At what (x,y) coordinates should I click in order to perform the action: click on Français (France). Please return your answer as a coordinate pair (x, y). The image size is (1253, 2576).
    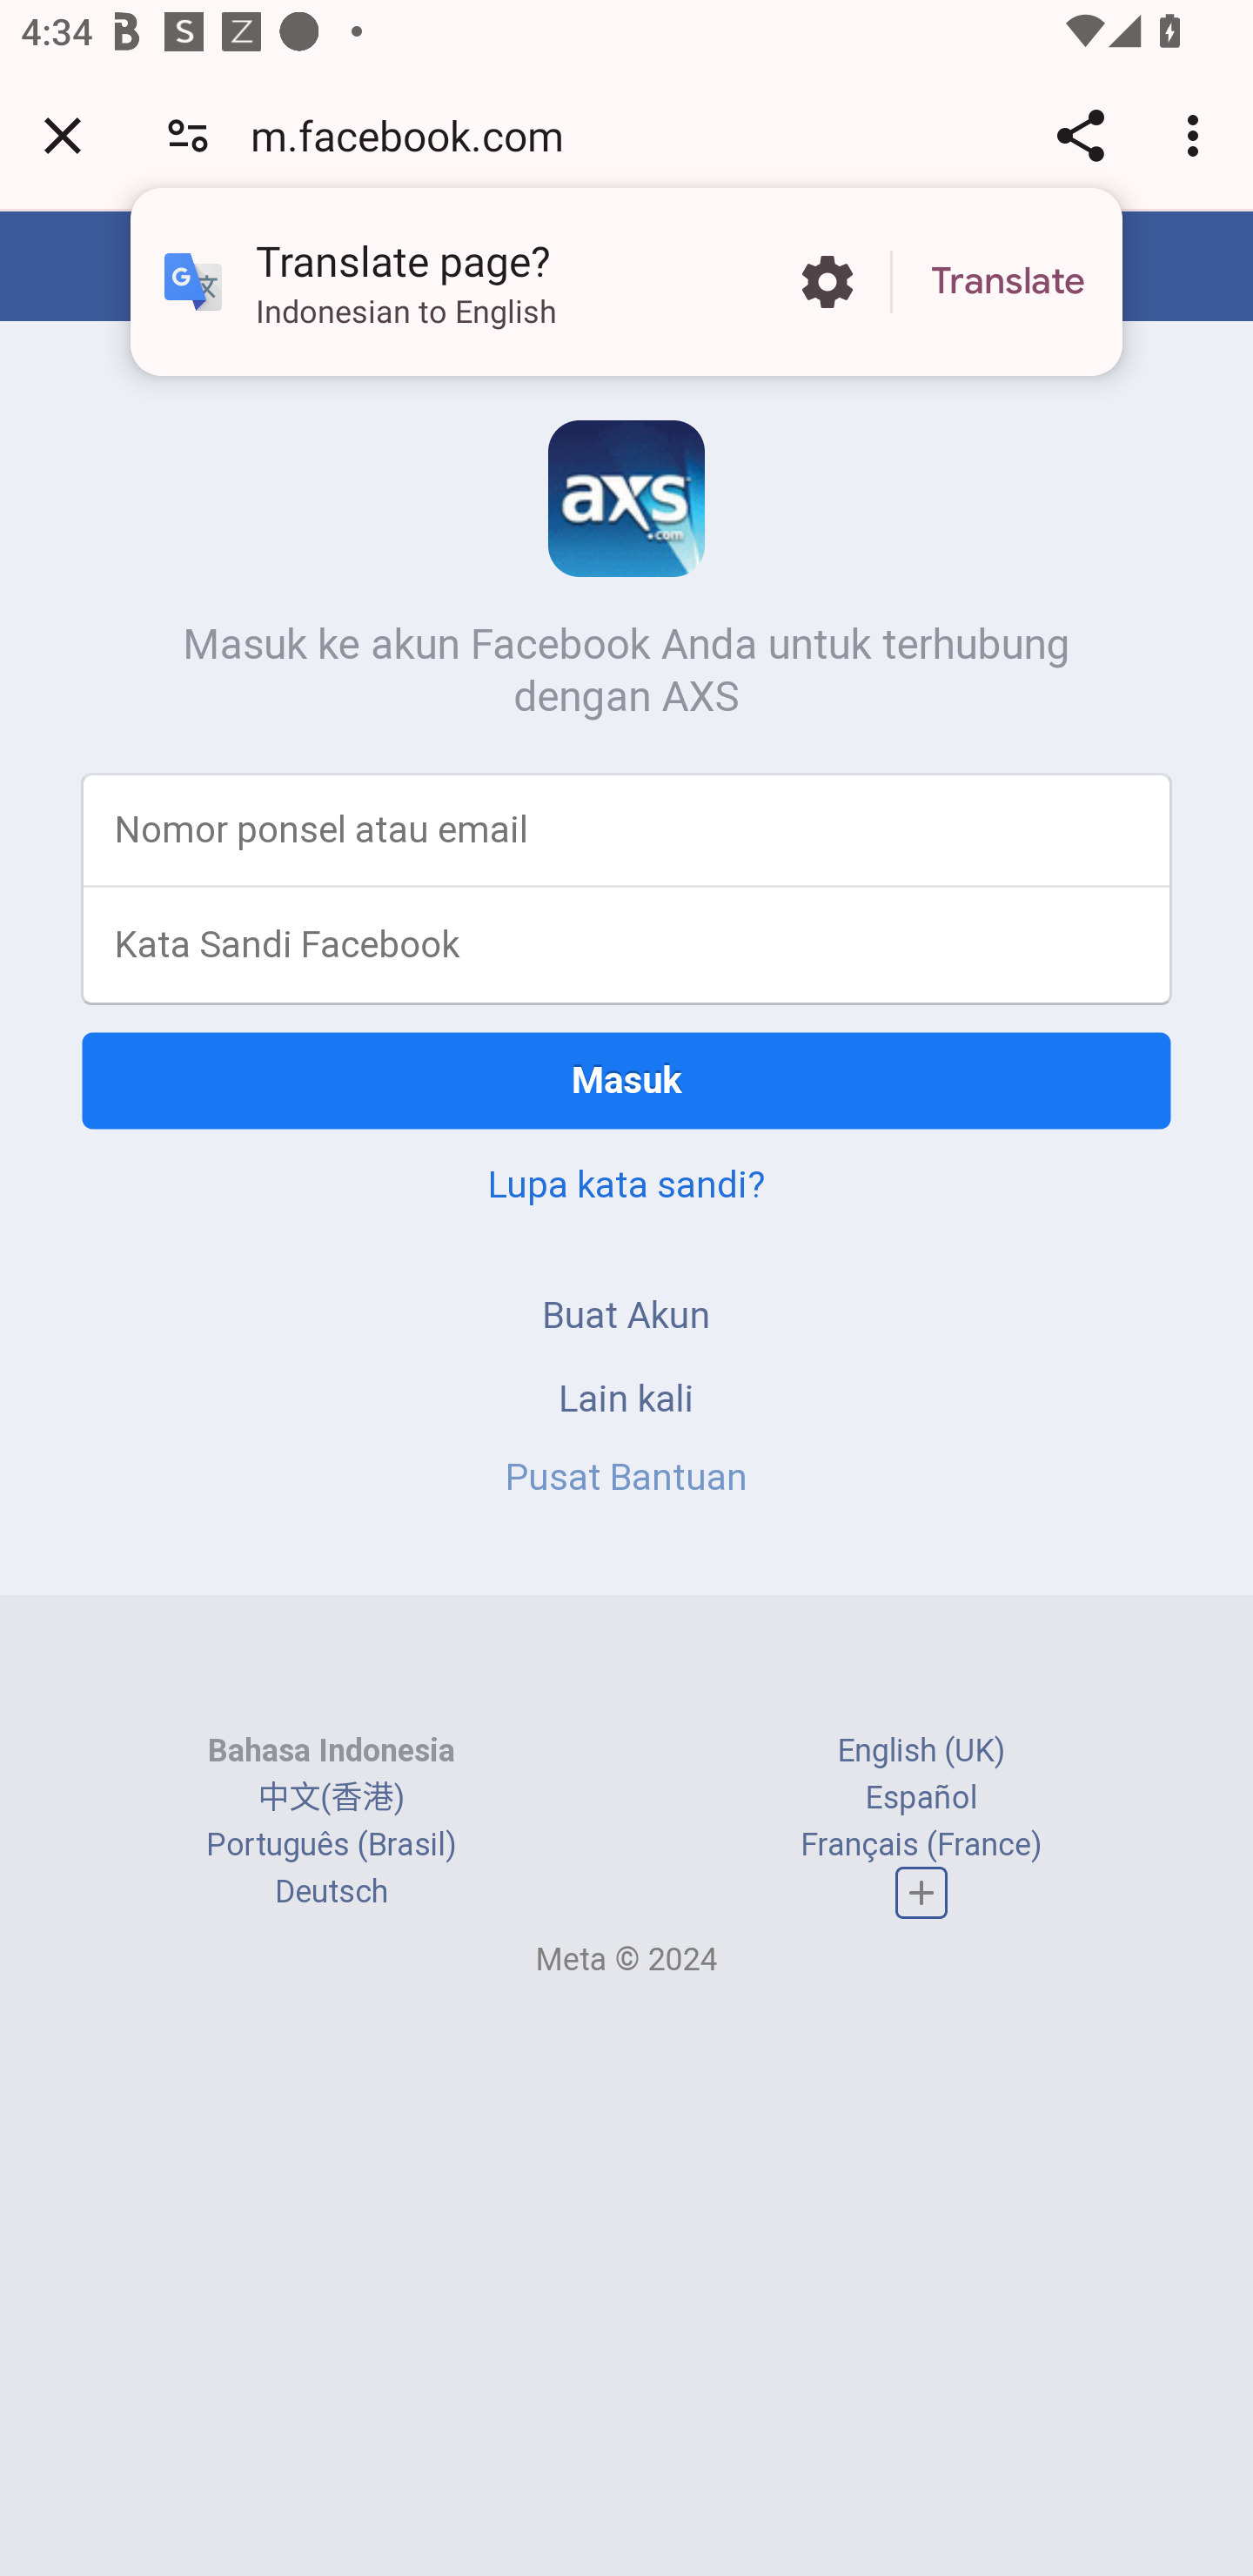
    Looking at the image, I should click on (921, 1844).